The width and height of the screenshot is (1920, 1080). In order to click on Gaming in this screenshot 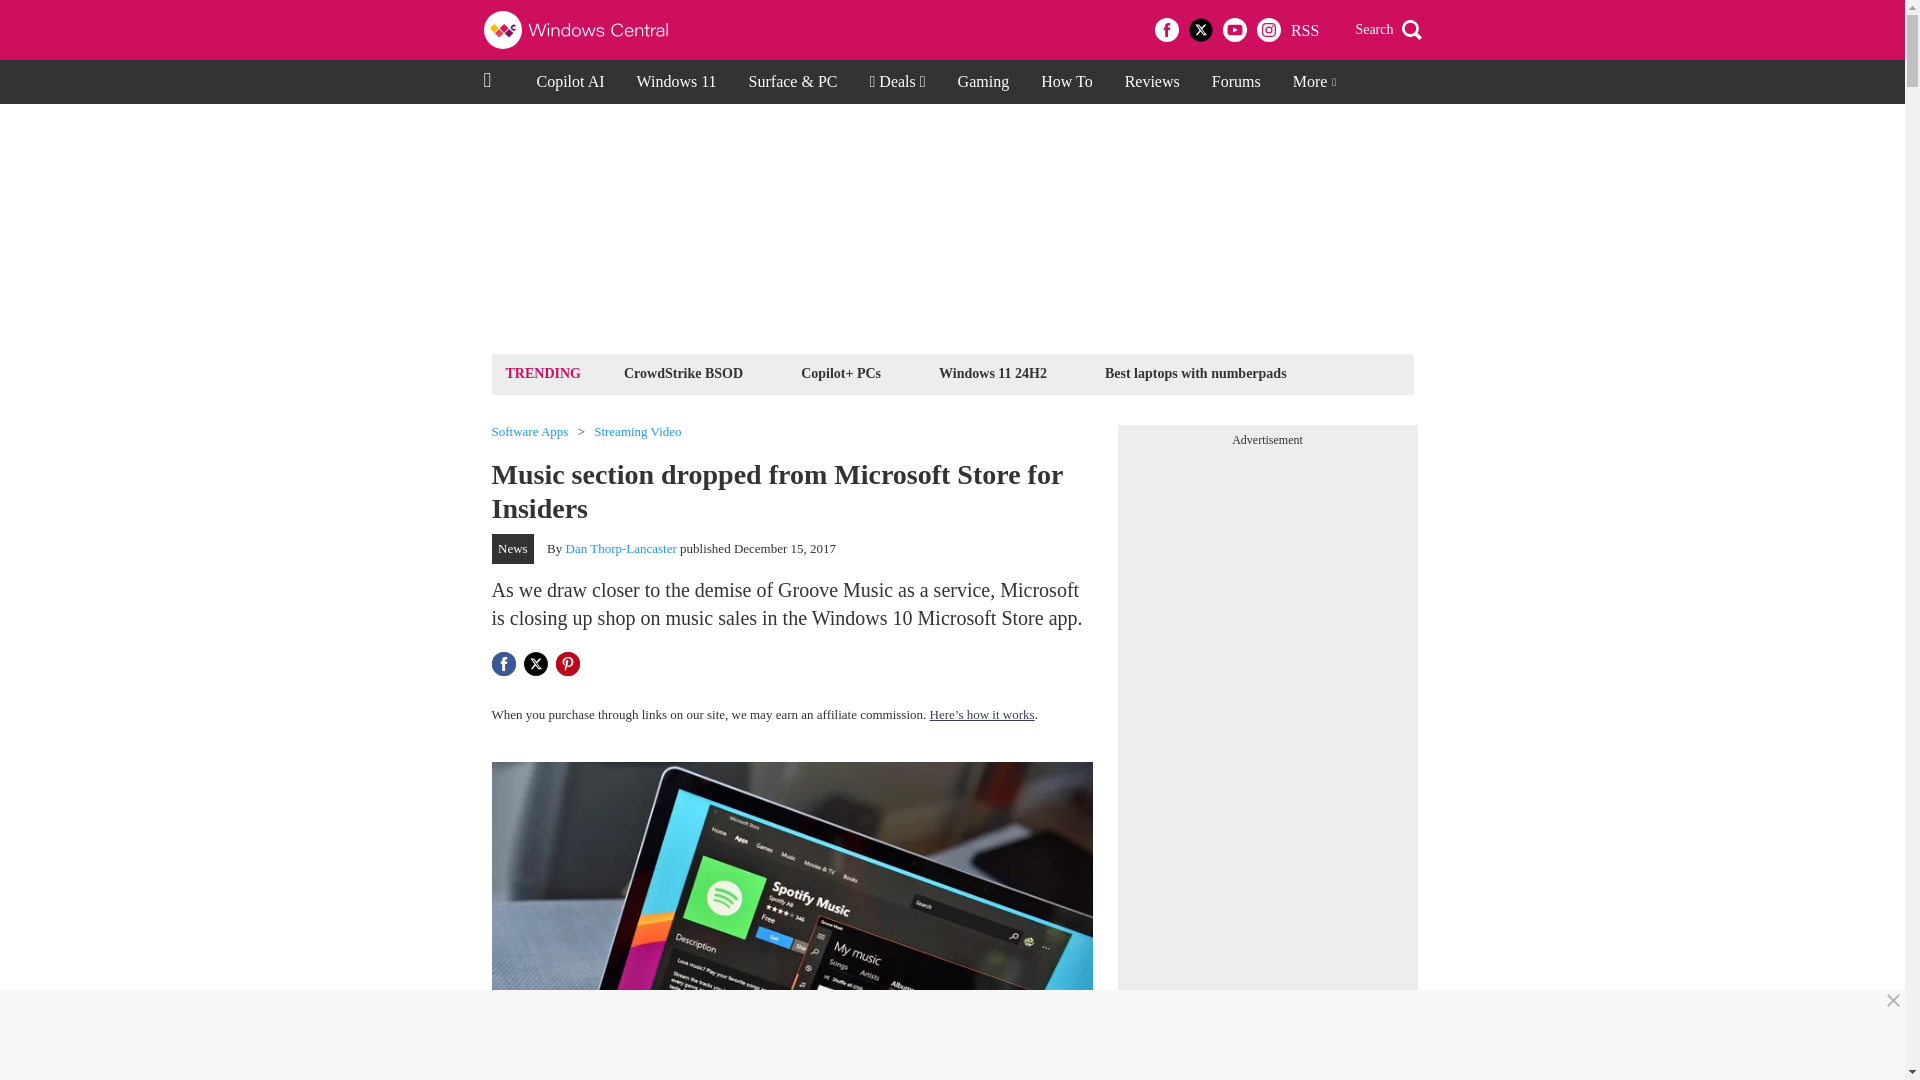, I will do `click(984, 82)`.